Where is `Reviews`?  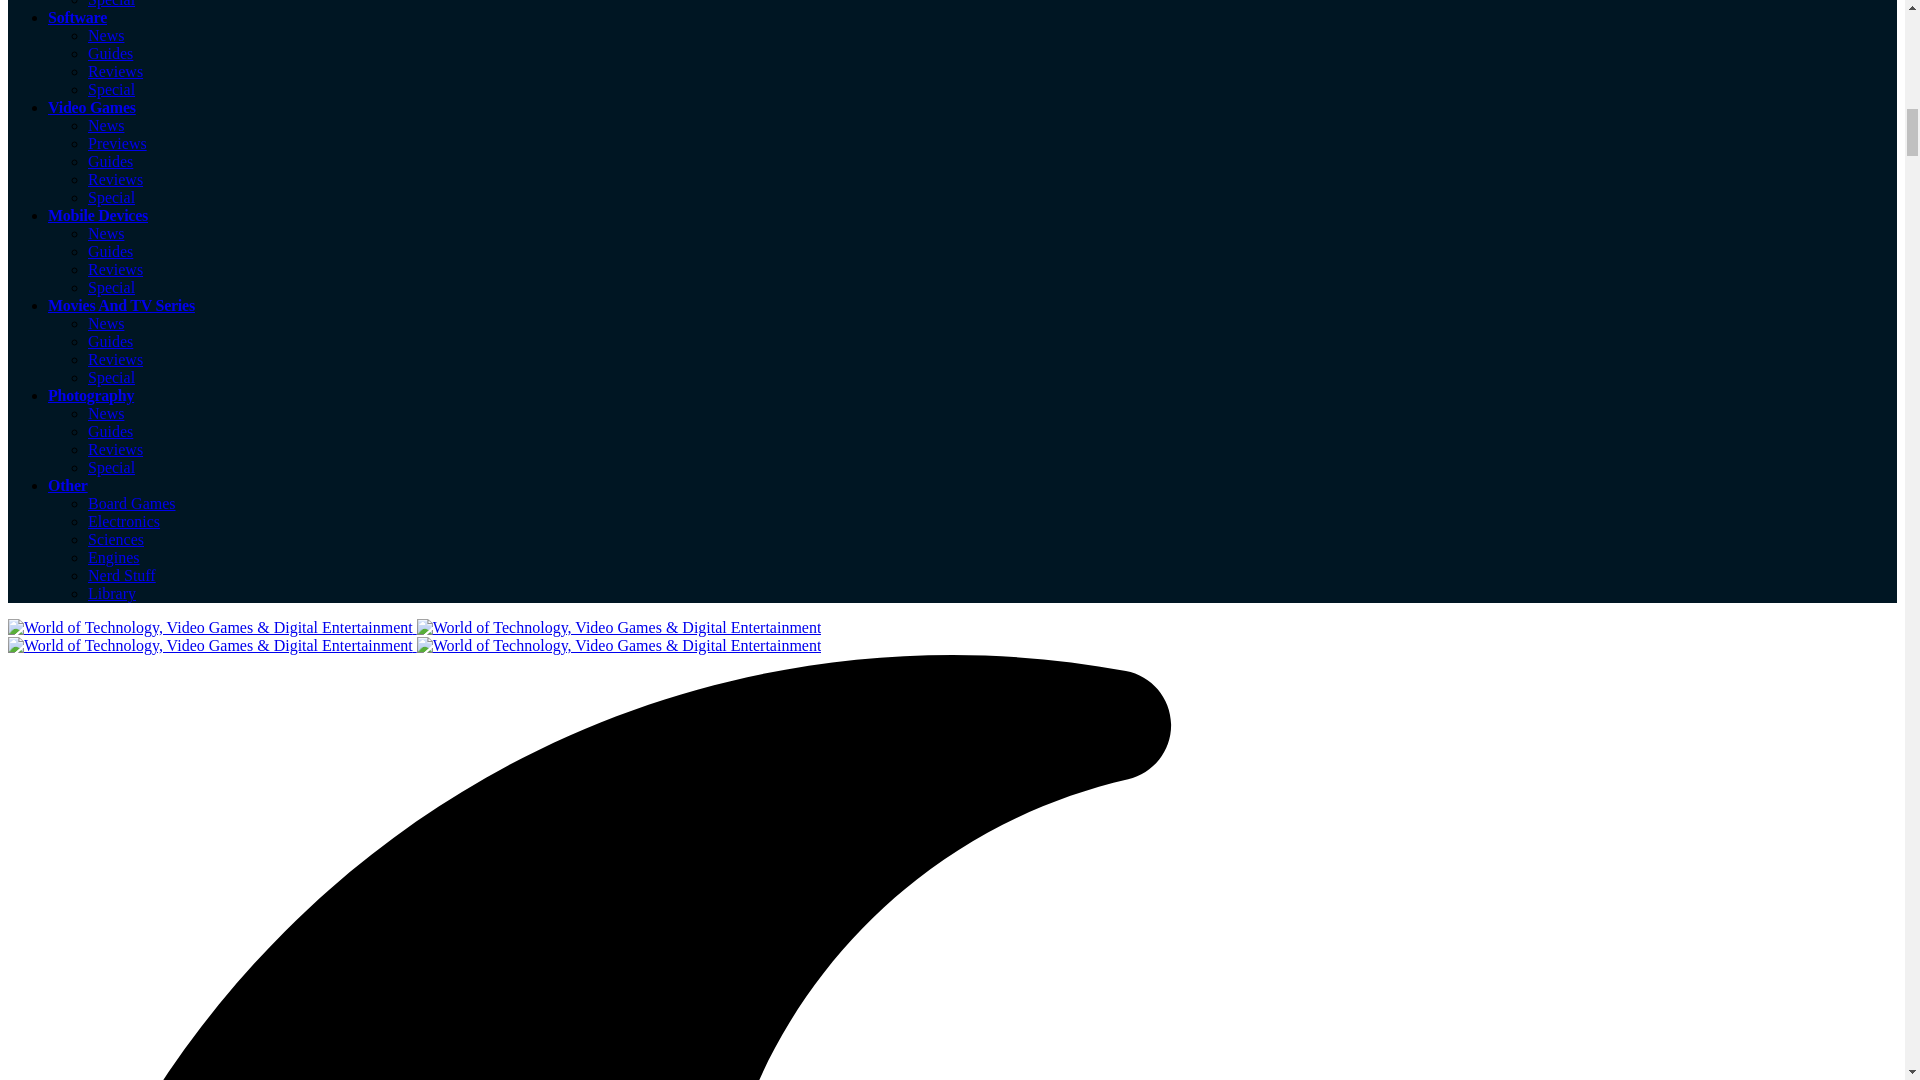 Reviews is located at coordinates (115, 360).